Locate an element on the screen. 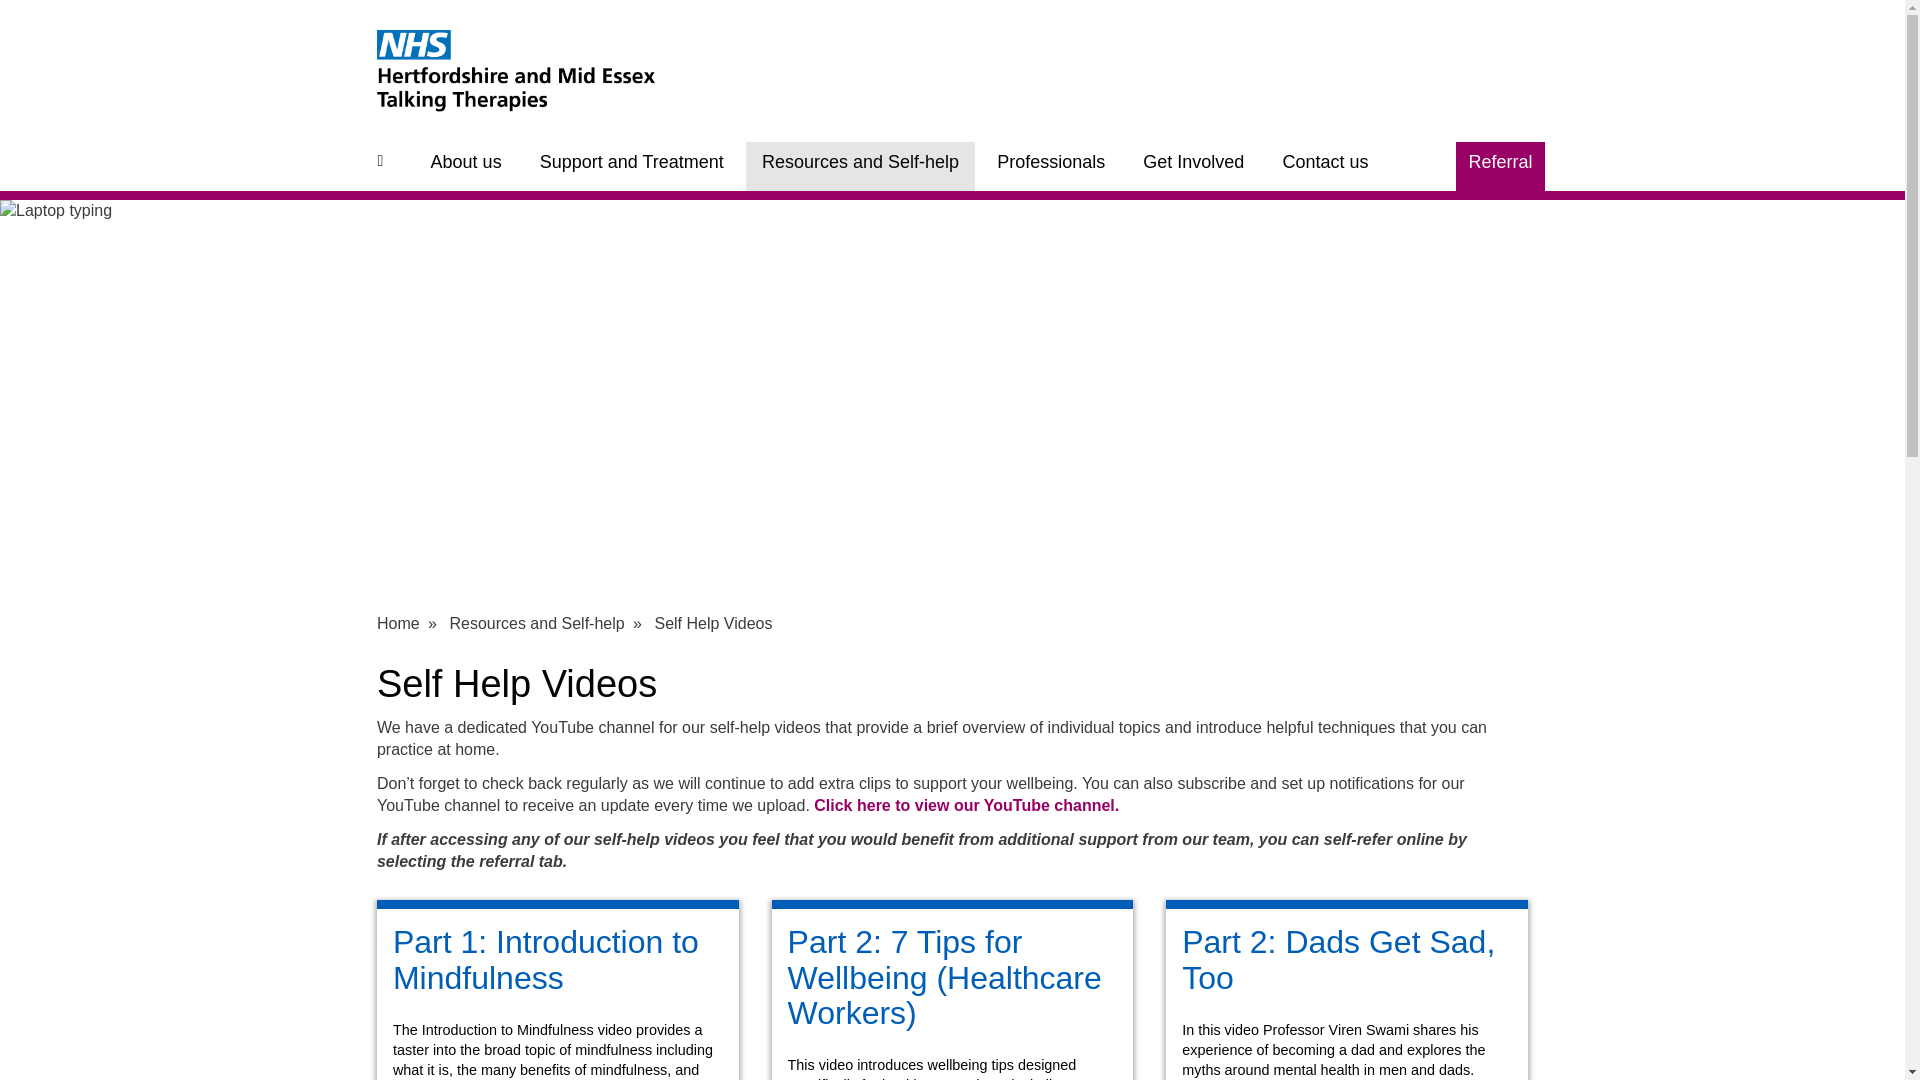 Image resolution: width=1920 pixels, height=1080 pixels. Home is located at coordinates (398, 622).